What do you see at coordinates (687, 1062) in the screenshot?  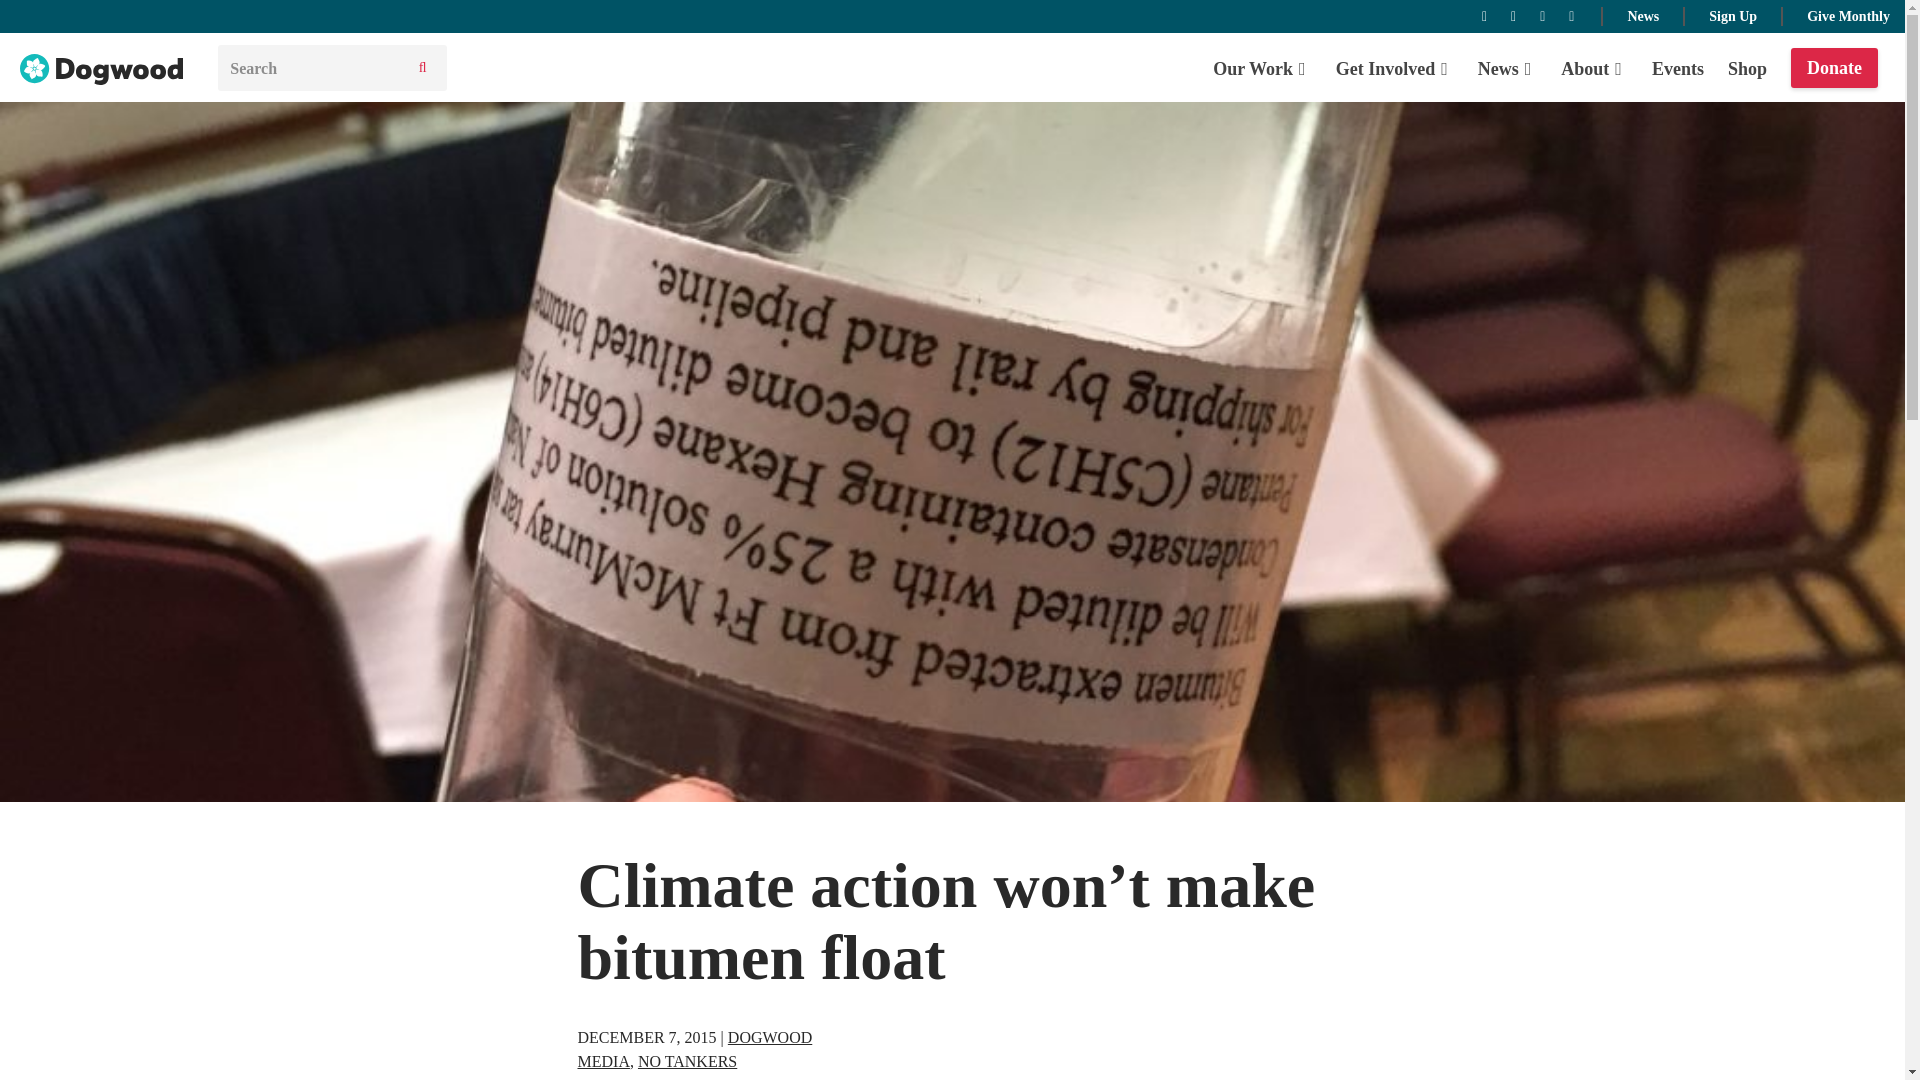 I see `NO TANKERS` at bounding box center [687, 1062].